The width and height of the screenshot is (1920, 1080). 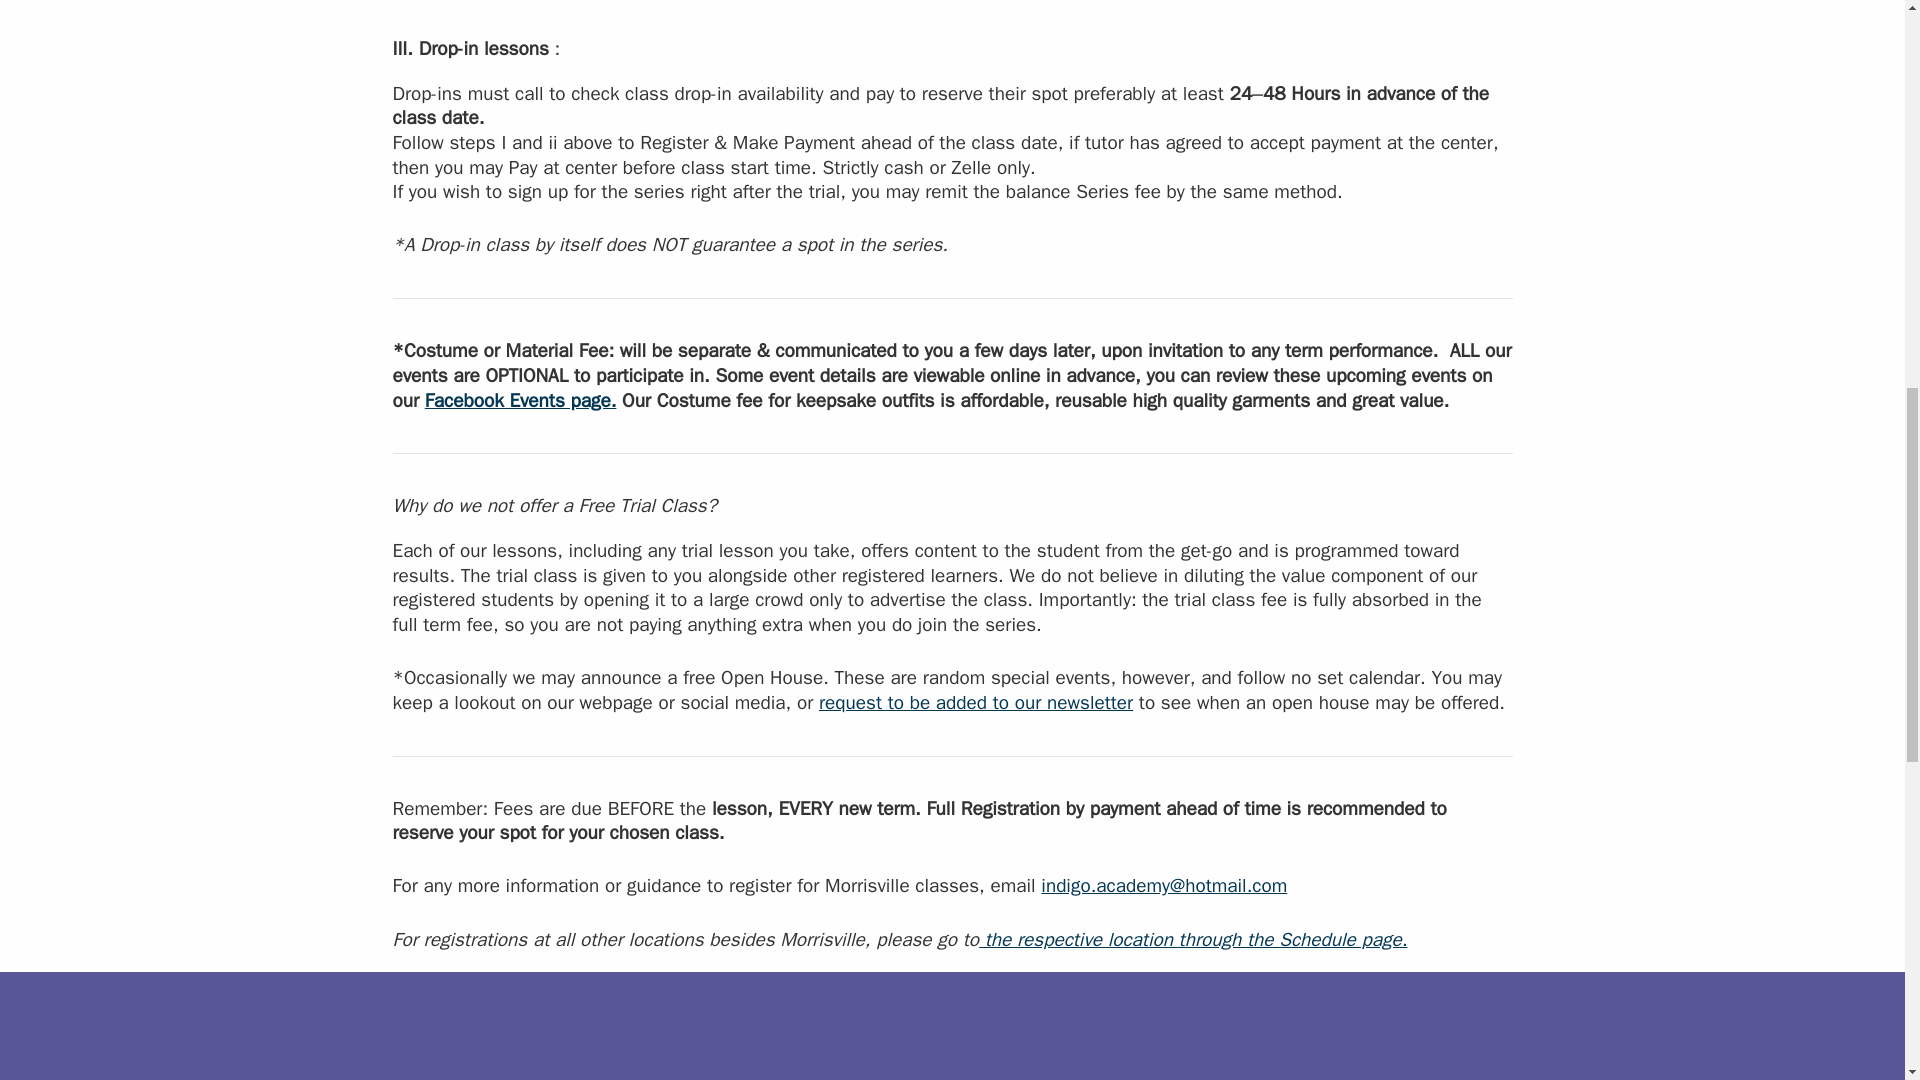 I want to click on request to be added to our newsletter, so click(x=976, y=702).